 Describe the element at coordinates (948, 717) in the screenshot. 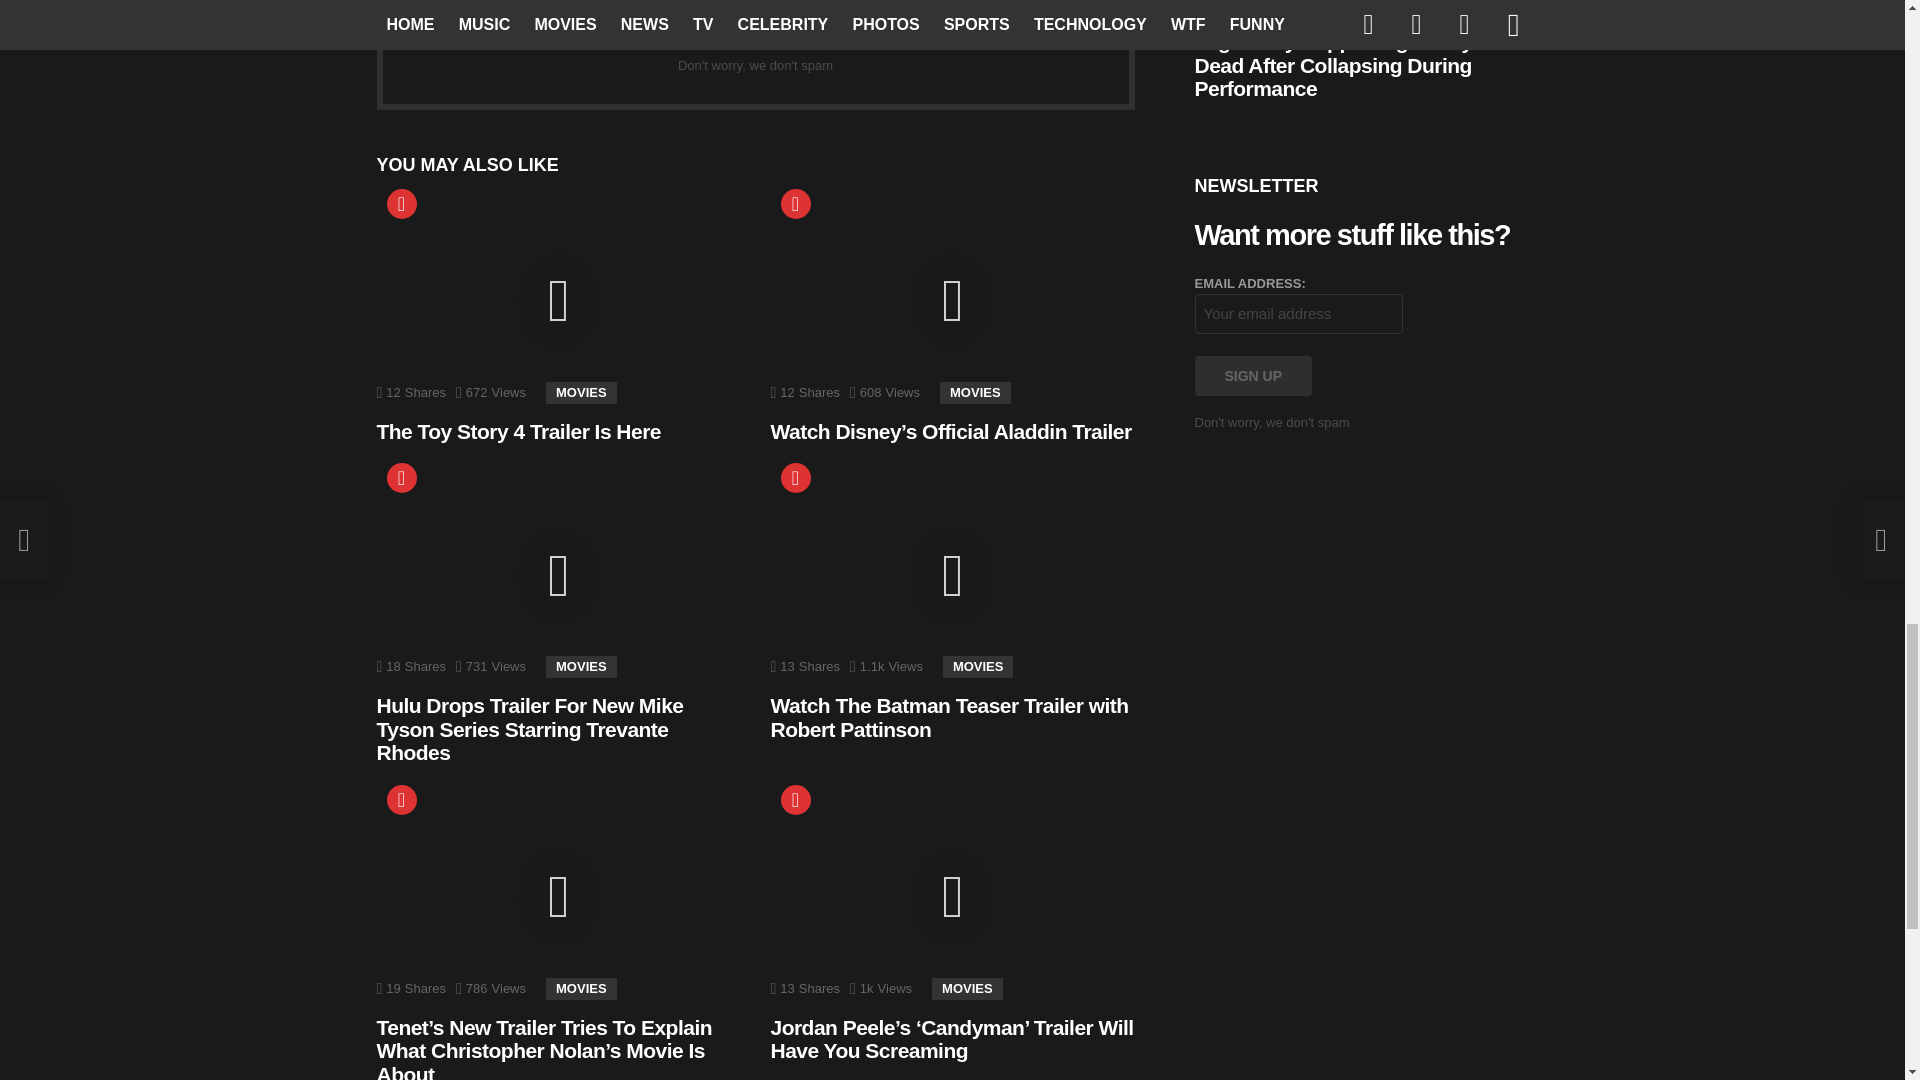

I see `Watch The Batman Teaser Trailer with Robert Pattinson` at that location.